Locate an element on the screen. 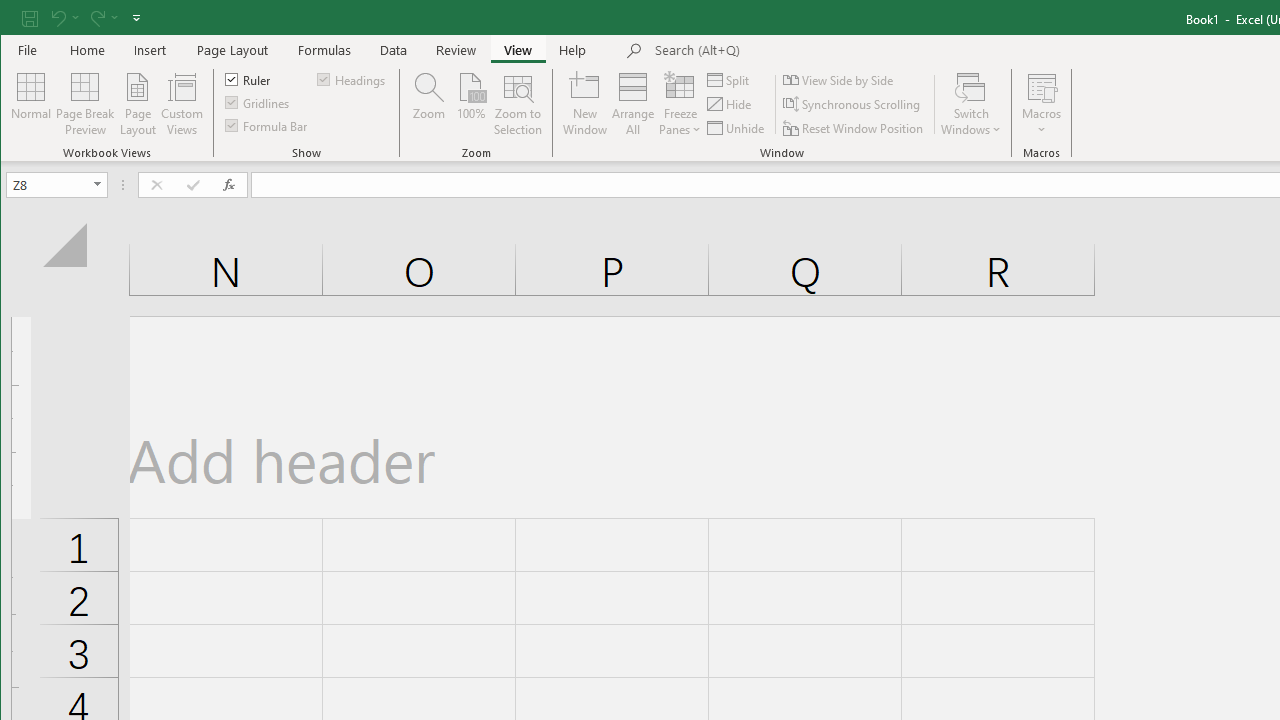  Name Box is located at coordinates (56, 184).